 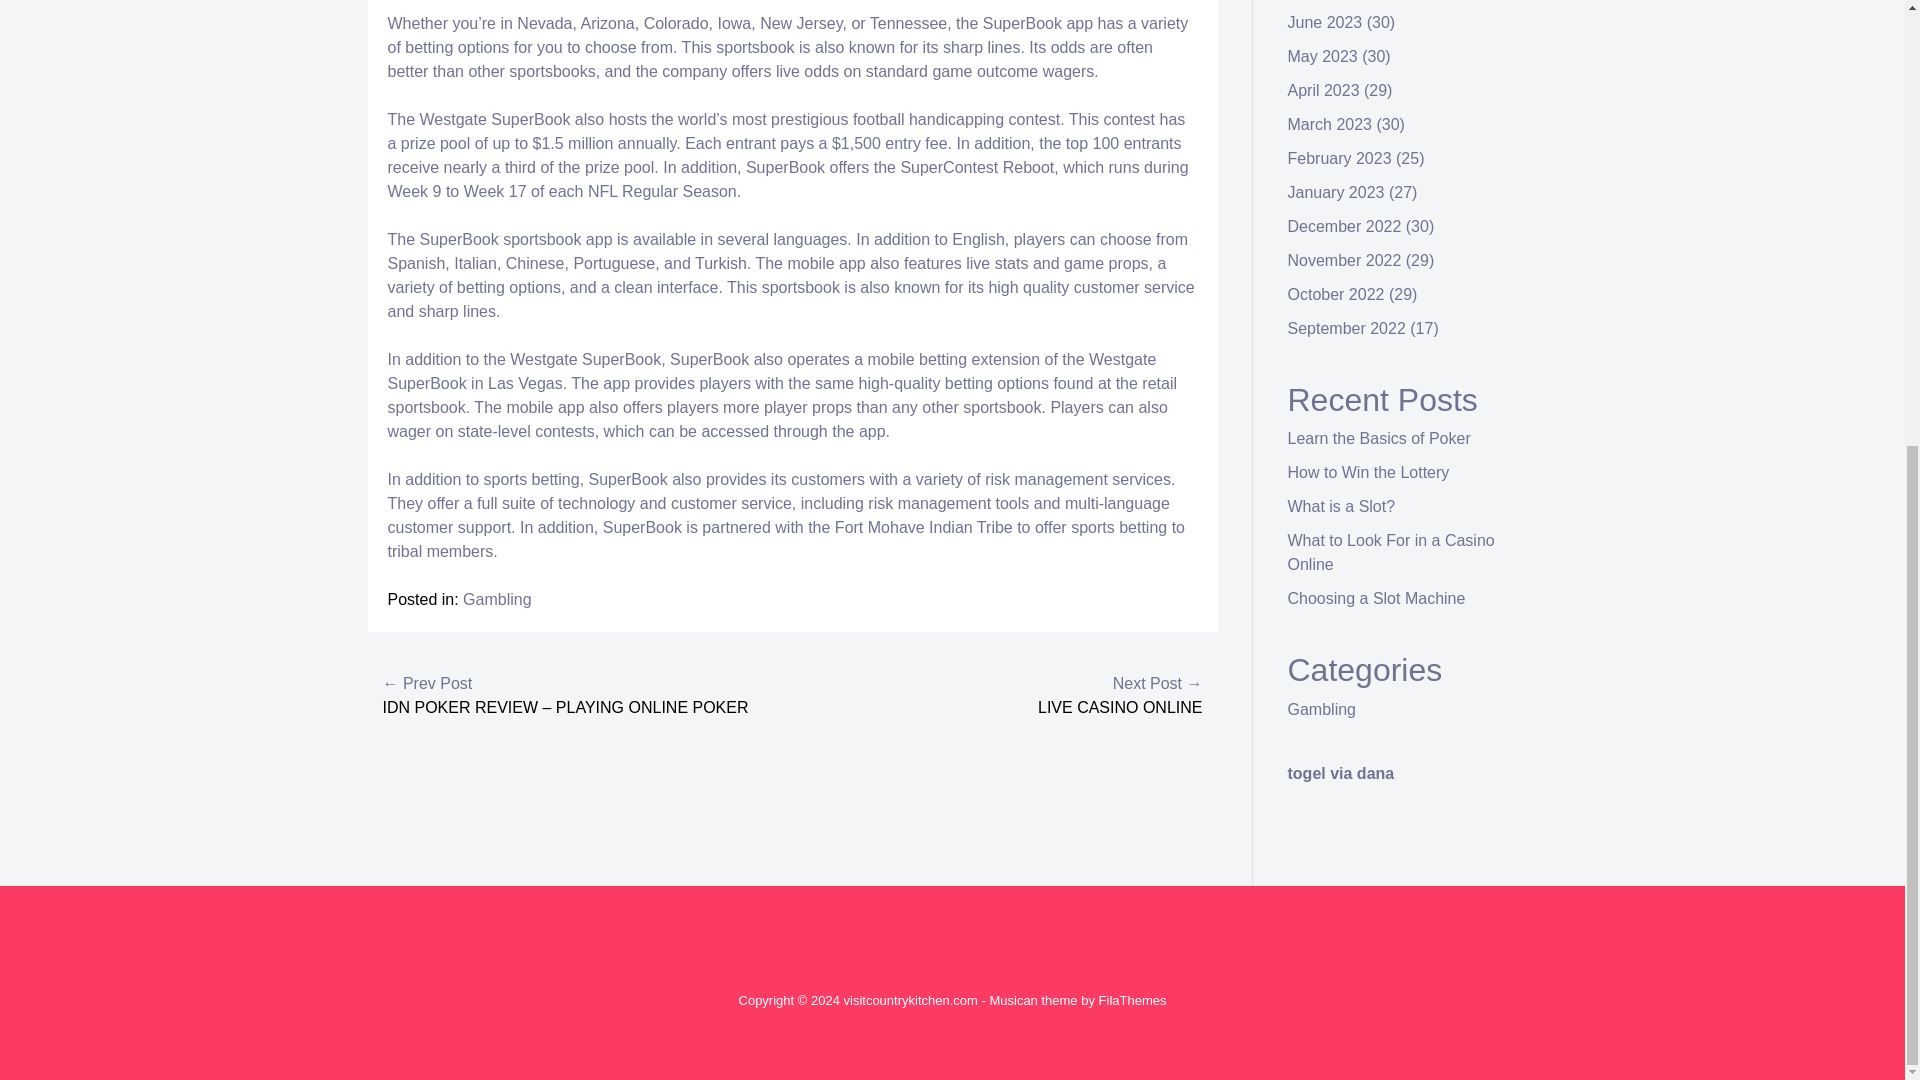 What do you see at coordinates (1392, 552) in the screenshot?
I see `What to Look For in a Casino Online` at bounding box center [1392, 552].